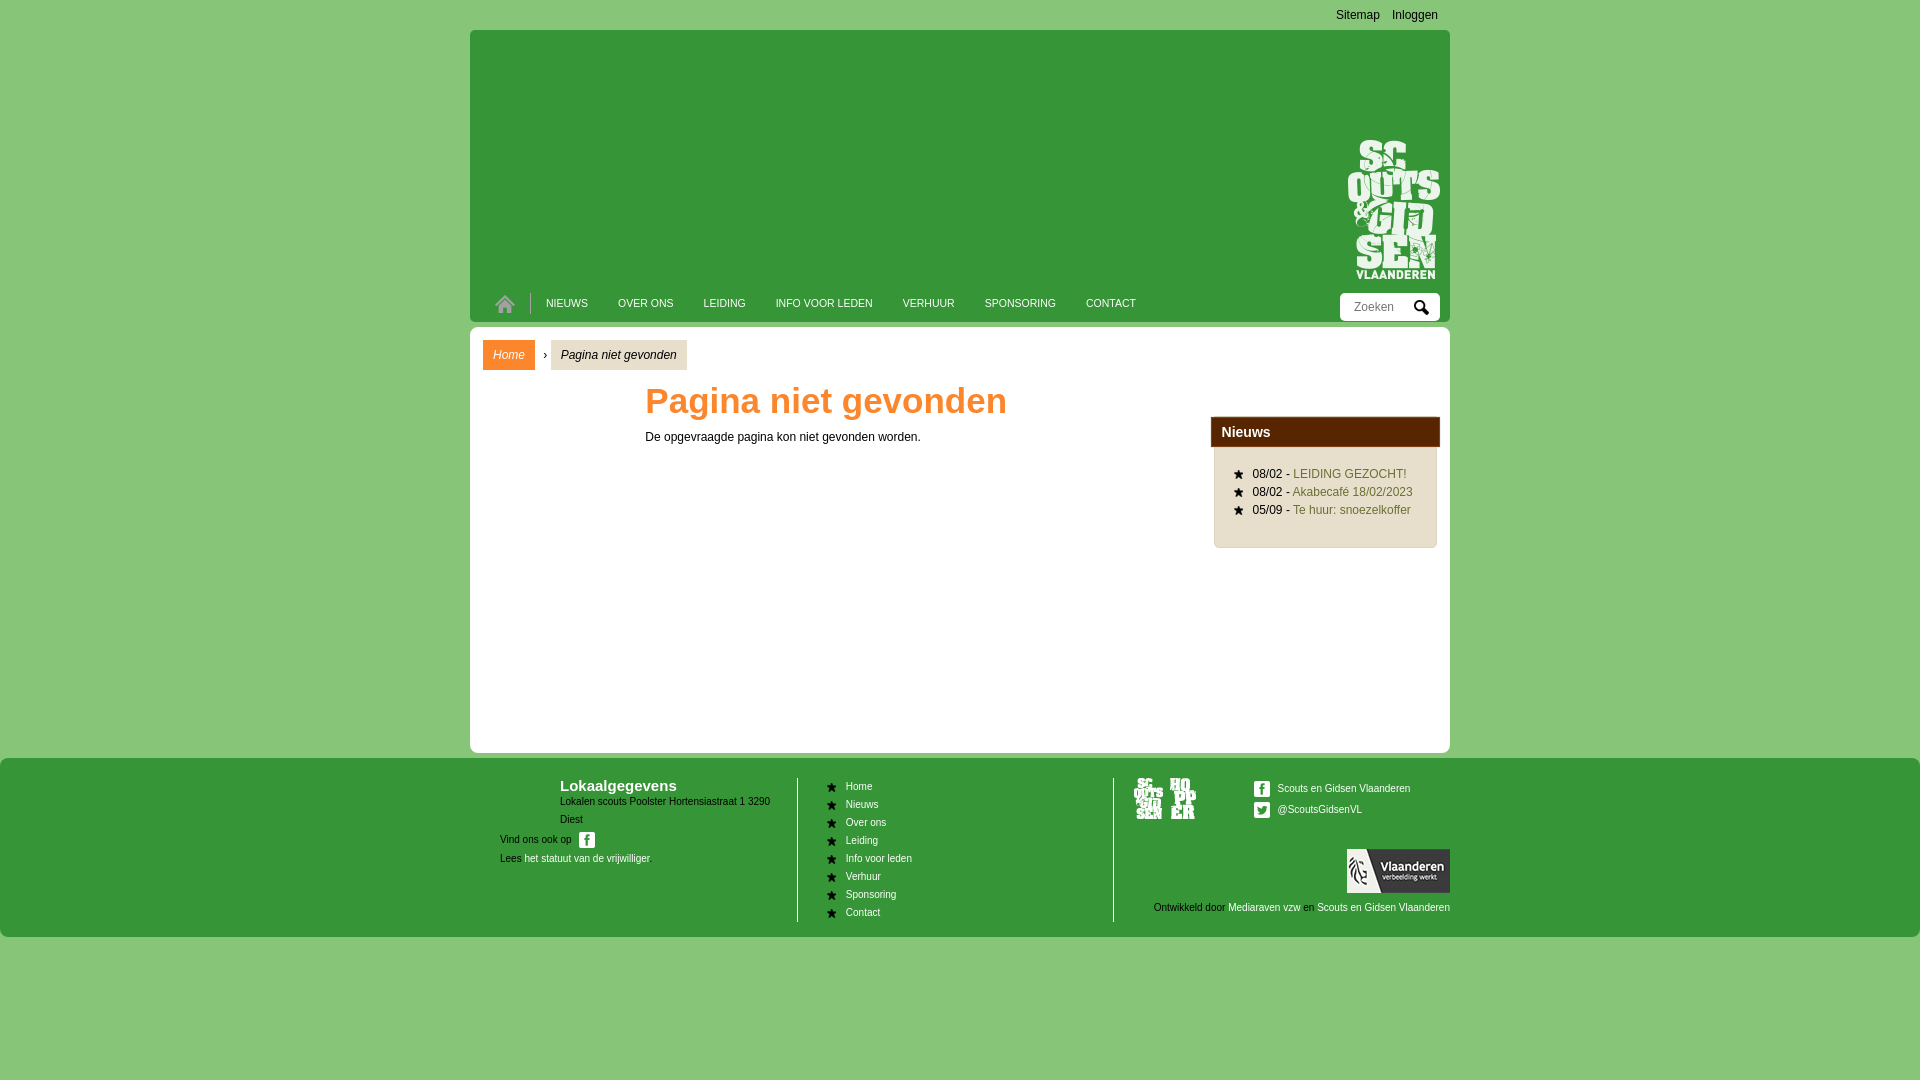  Describe the element at coordinates (860, 786) in the screenshot. I see `Home` at that location.